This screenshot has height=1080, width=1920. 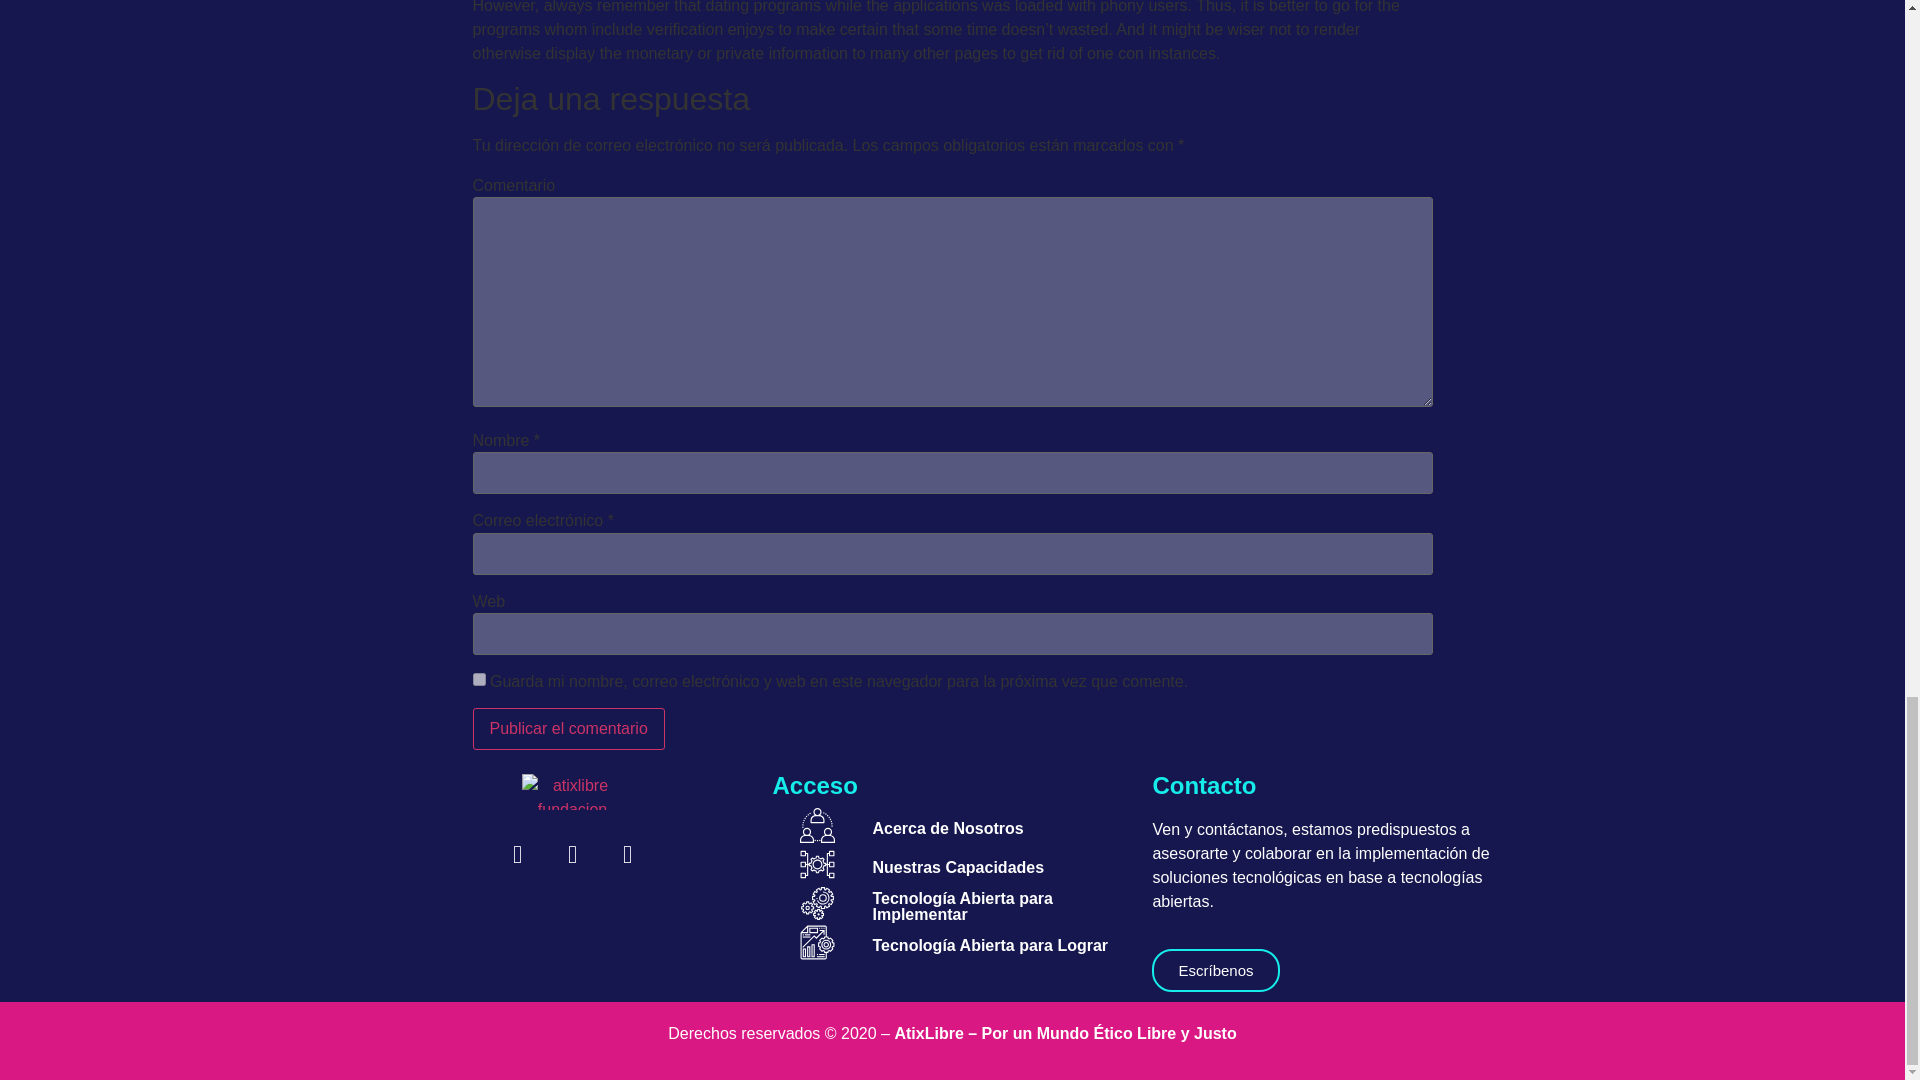 I want to click on yes, so click(x=478, y=678).